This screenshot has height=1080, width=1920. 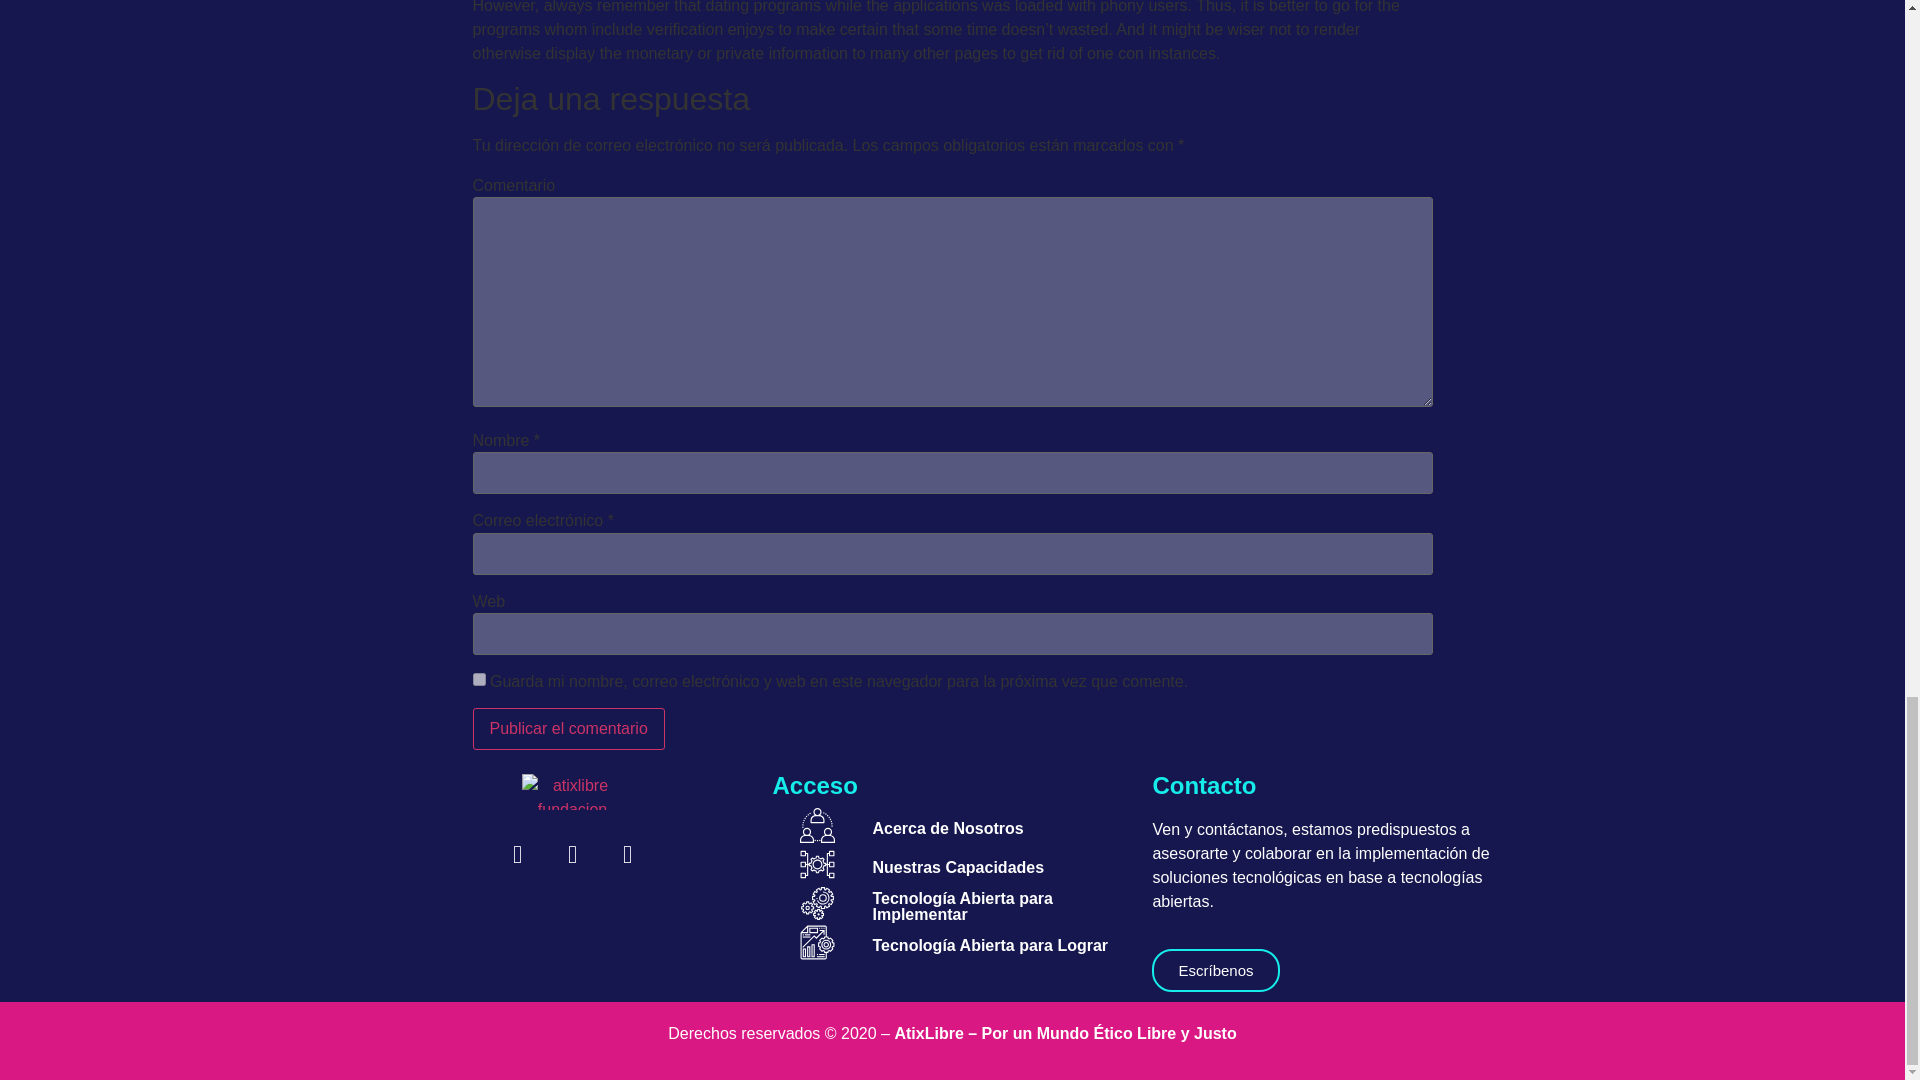 I want to click on yes, so click(x=478, y=678).